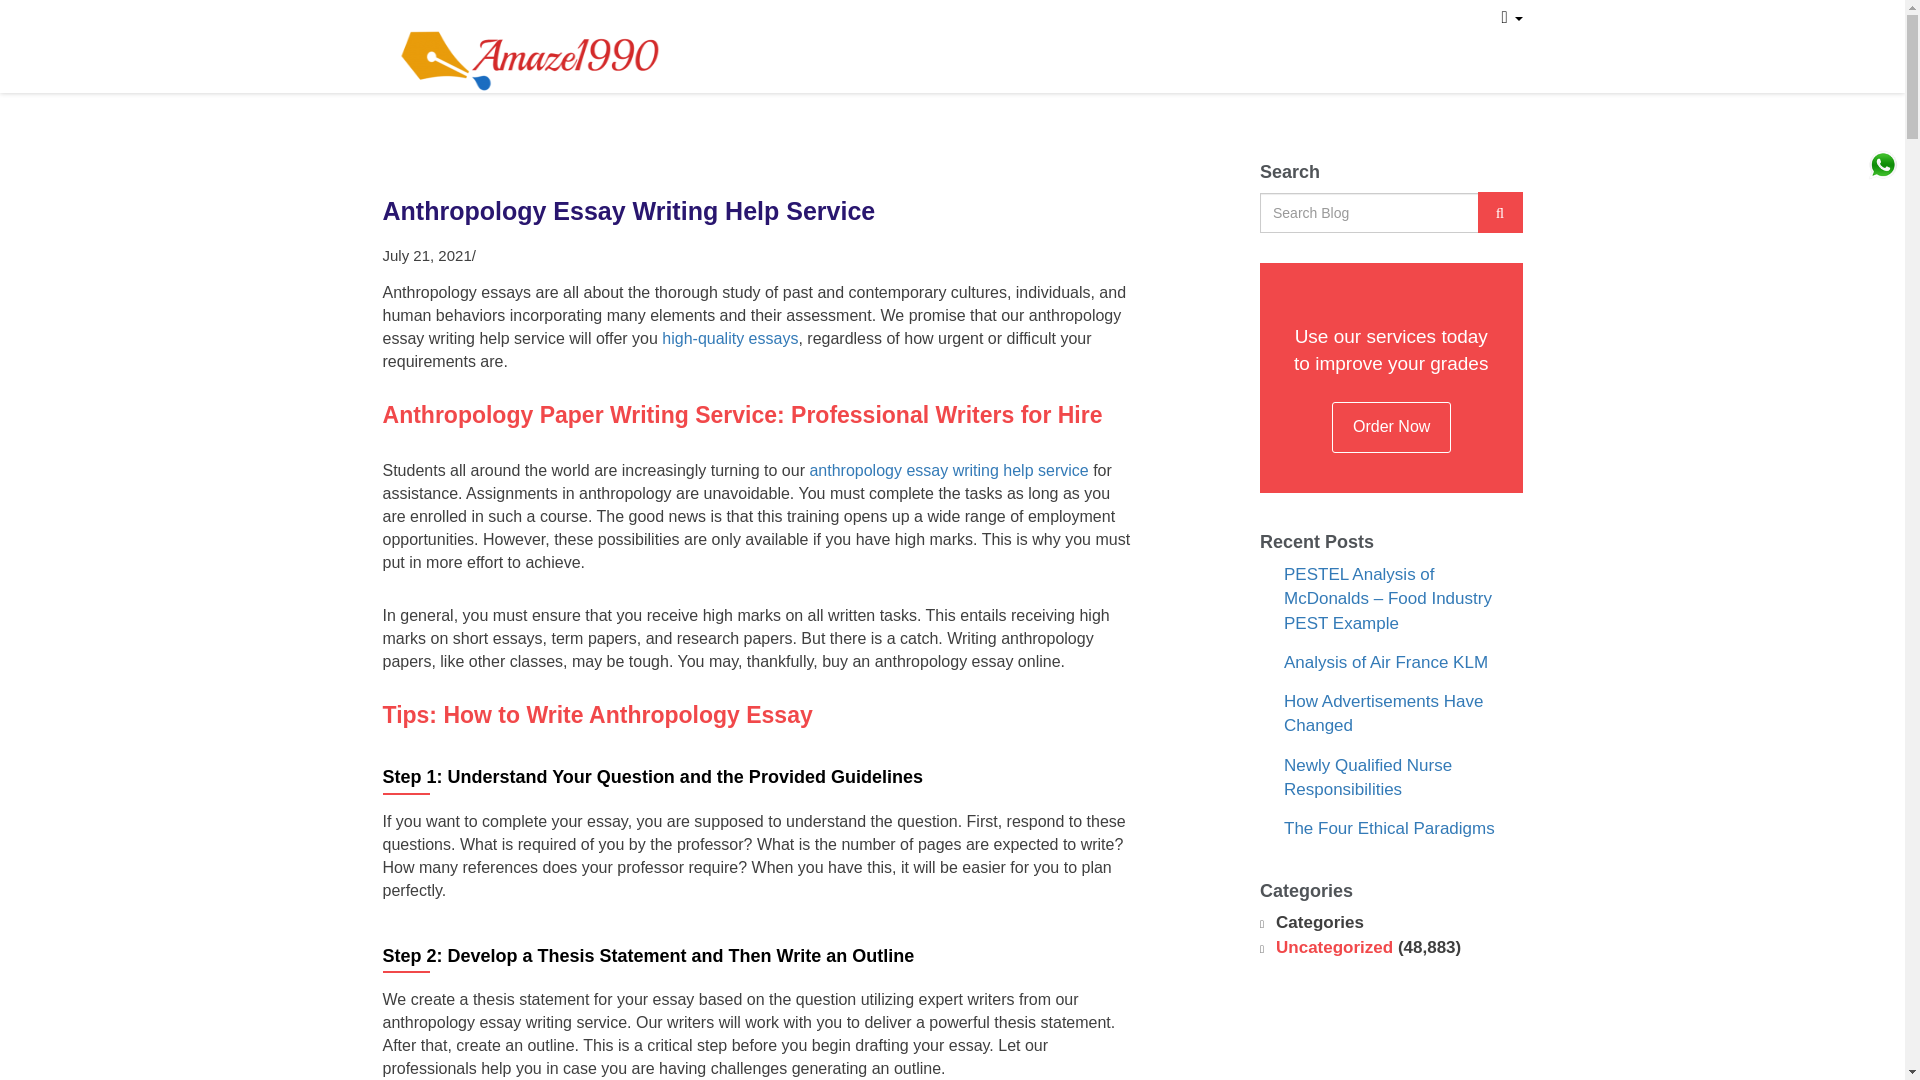 The height and width of the screenshot is (1080, 1920). I want to click on anthropology essay writing help service, so click(948, 470).